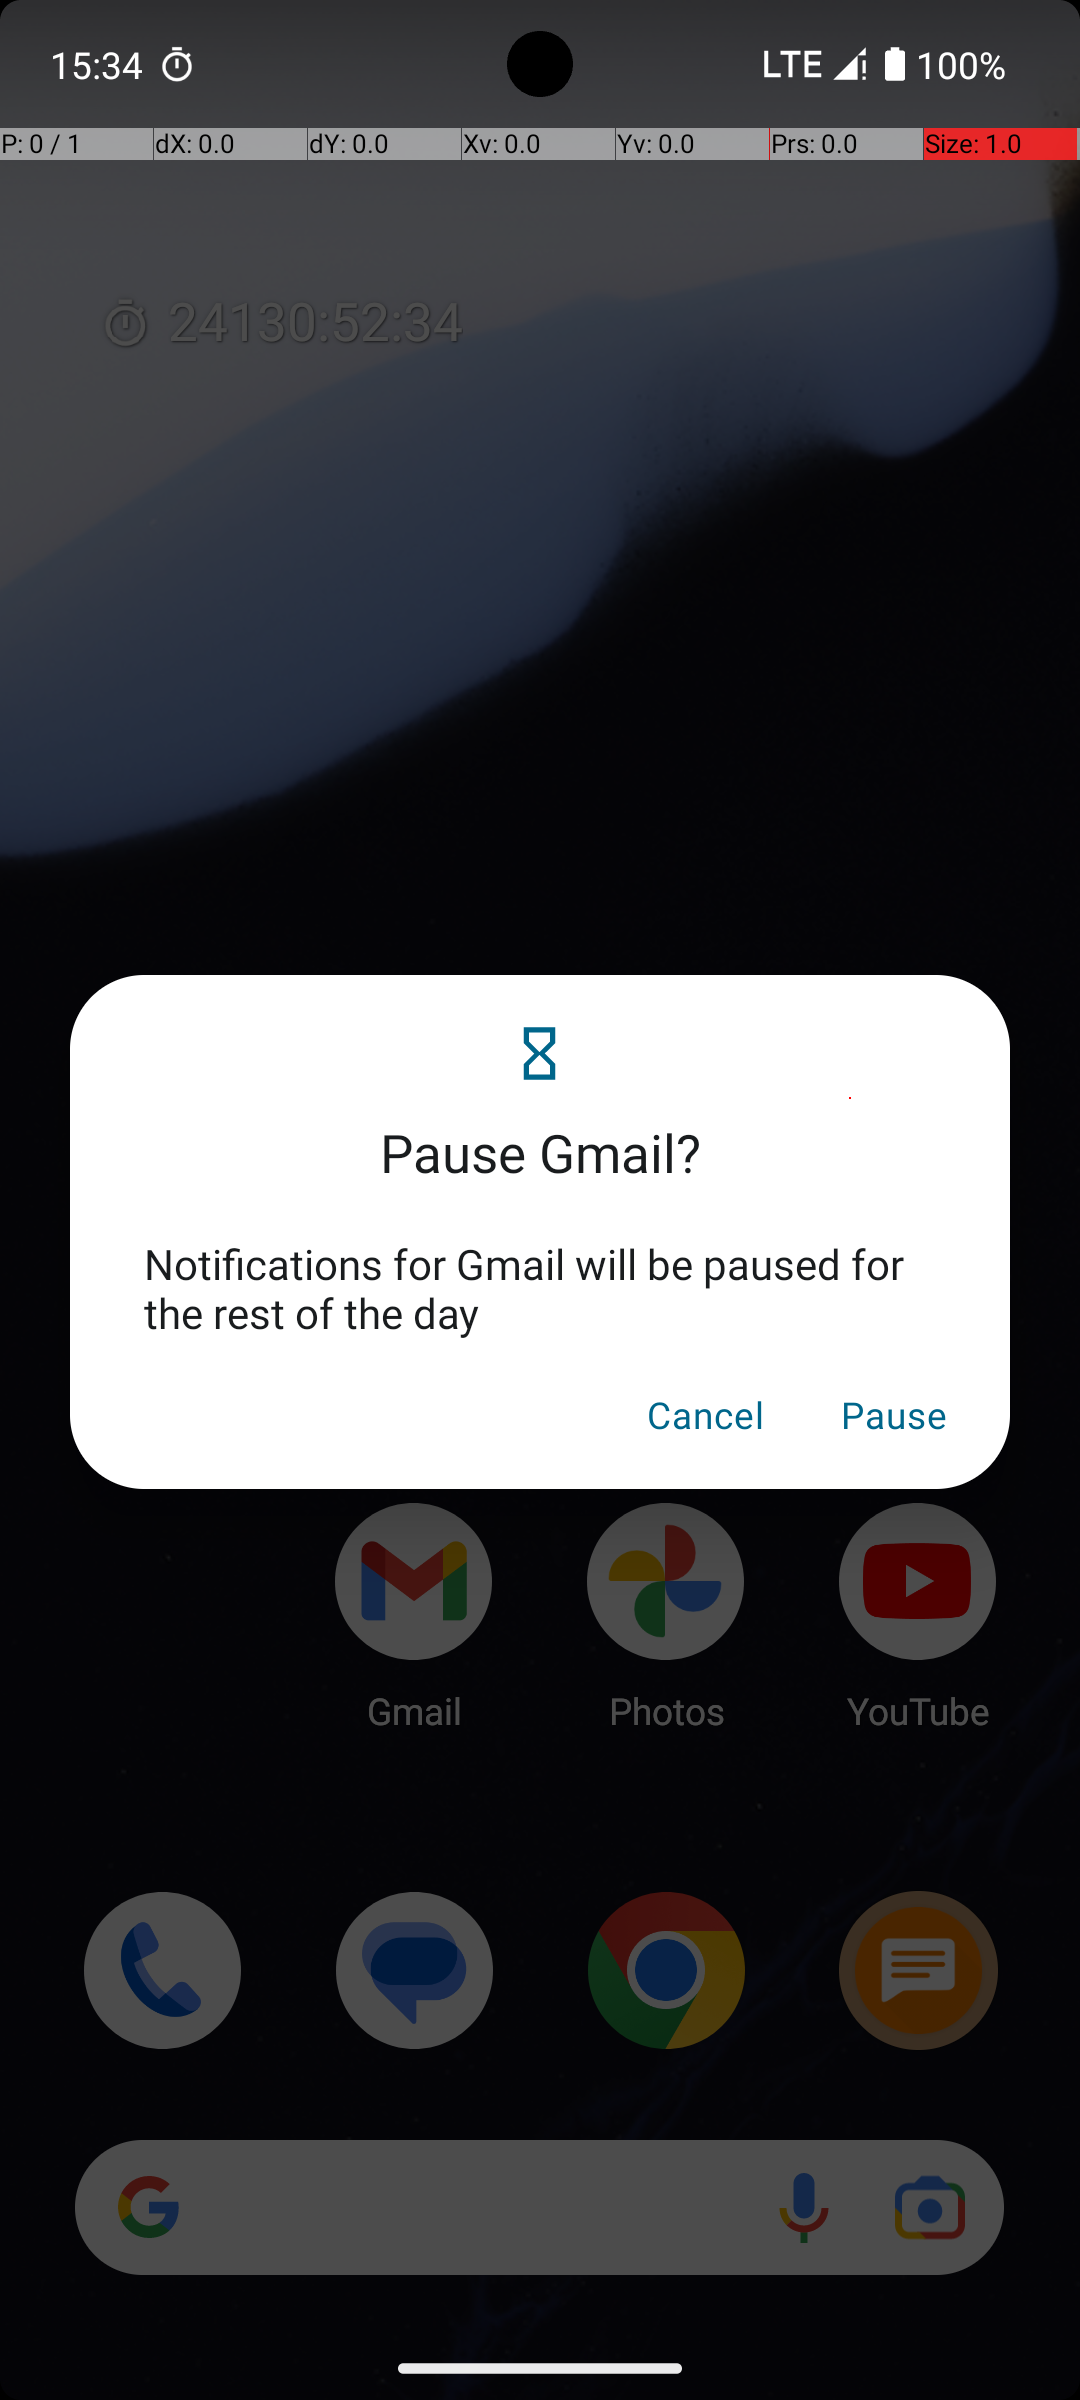  Describe the element at coordinates (894, 1415) in the screenshot. I see `Pause` at that location.